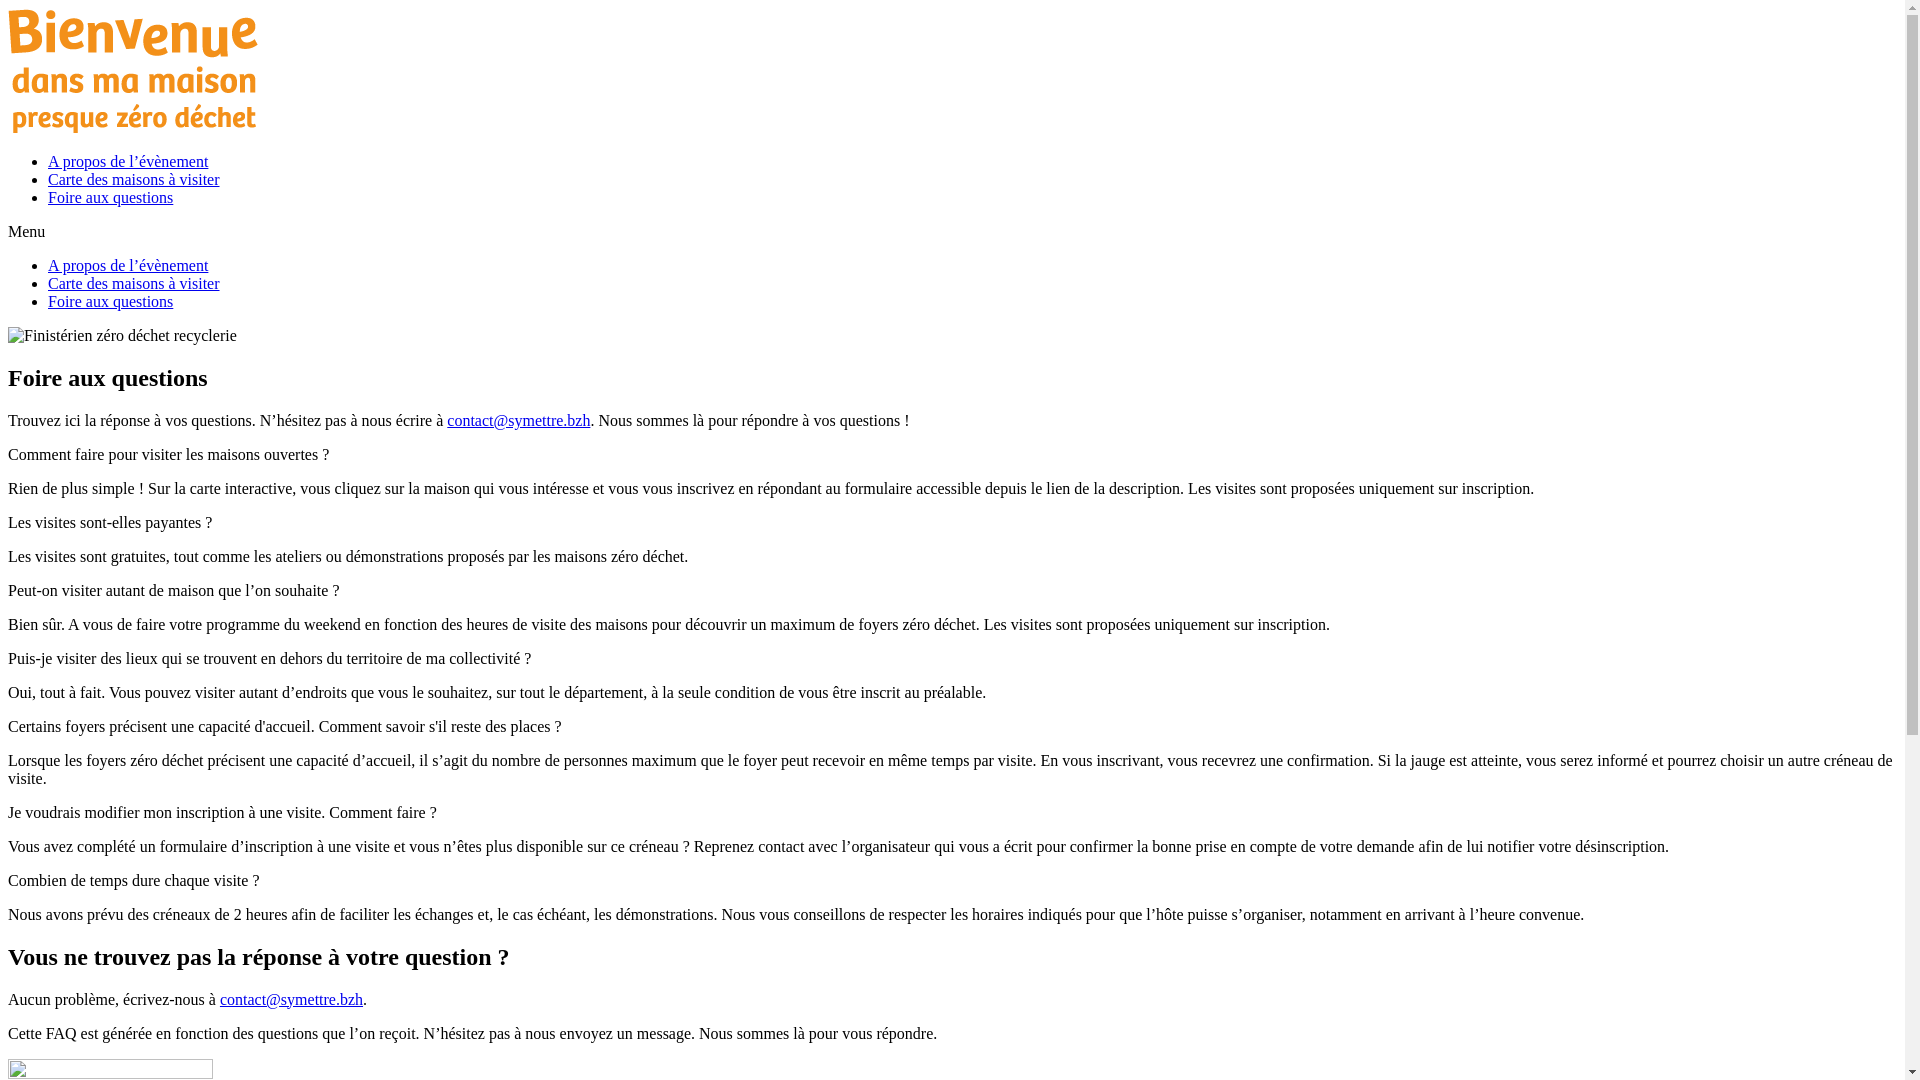 This screenshot has height=1080, width=1920. I want to click on Les visites sont-elles payantes ?, so click(110, 522).